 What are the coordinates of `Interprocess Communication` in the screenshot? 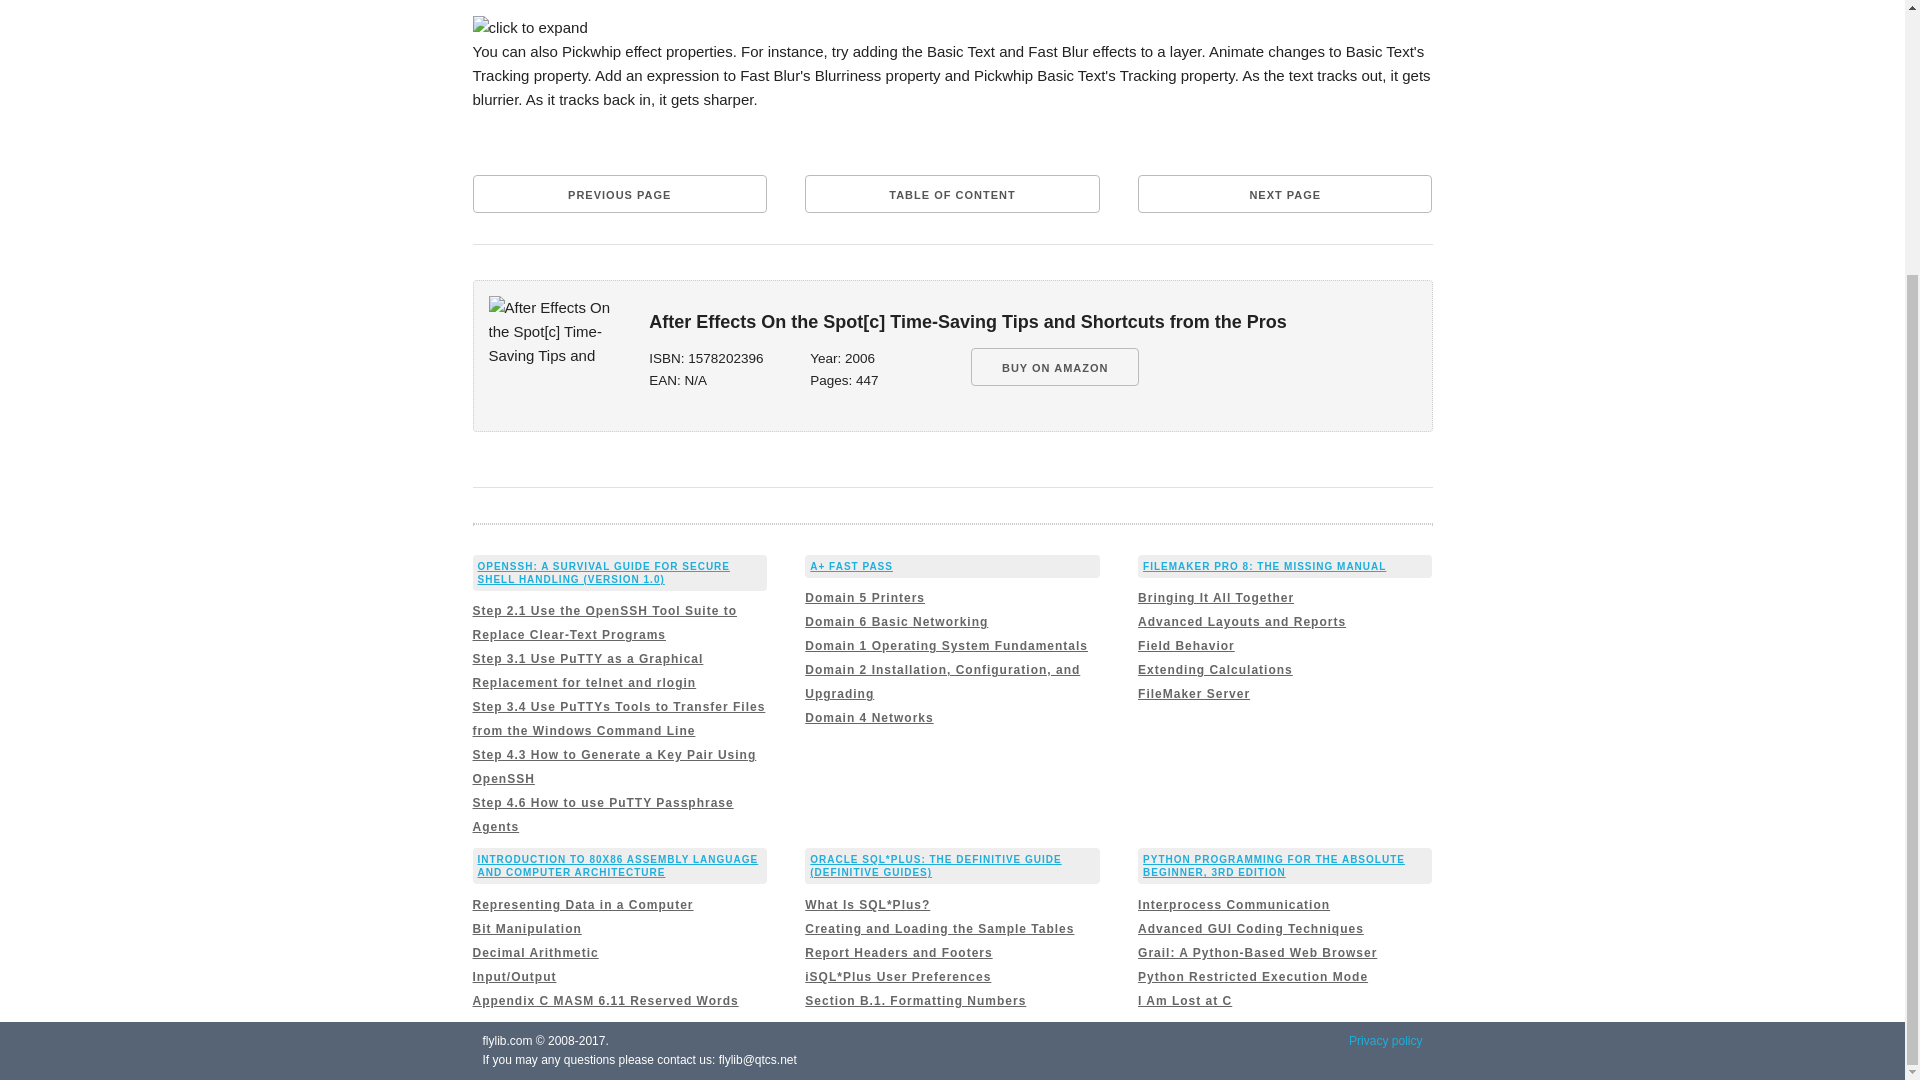 It's located at (1234, 904).